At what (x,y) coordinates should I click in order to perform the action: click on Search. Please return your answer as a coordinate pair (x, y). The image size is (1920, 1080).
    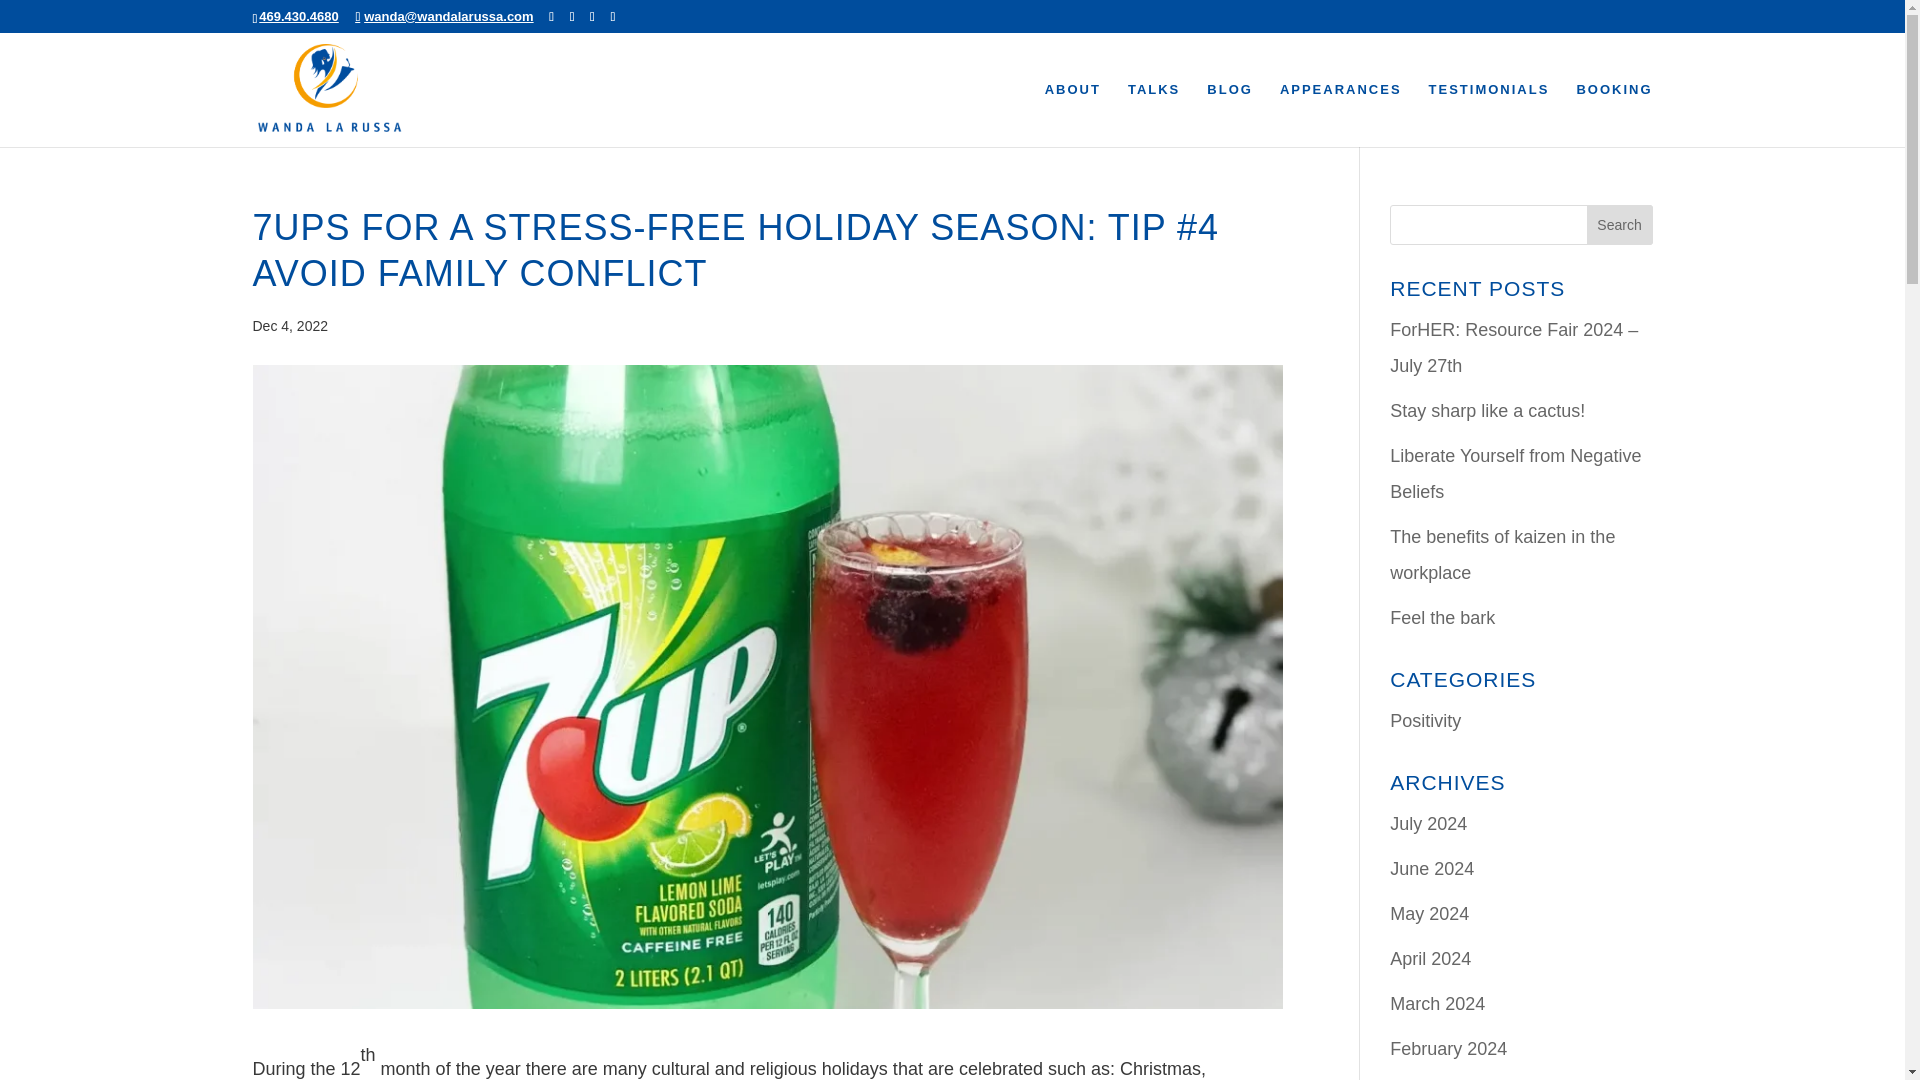
    Looking at the image, I should click on (1620, 224).